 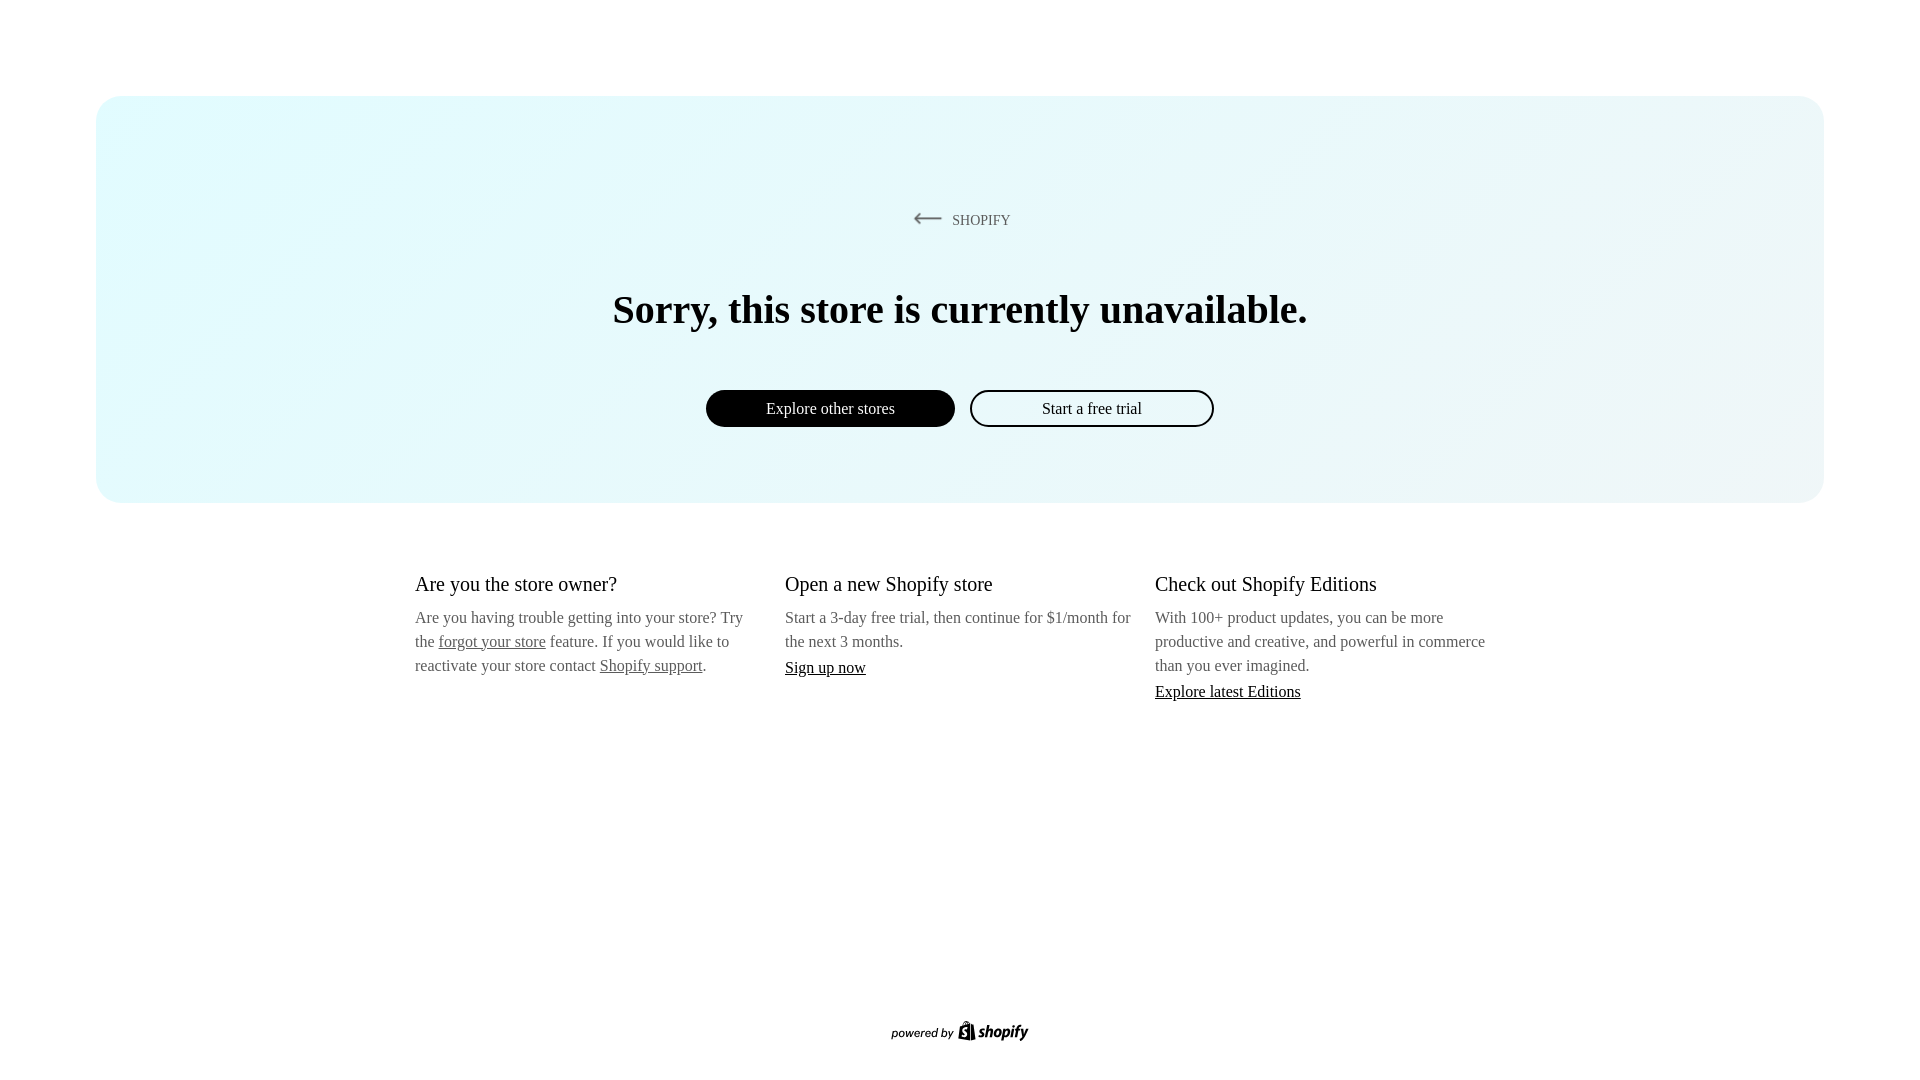 I want to click on Sign up now, so click(x=825, y=667).